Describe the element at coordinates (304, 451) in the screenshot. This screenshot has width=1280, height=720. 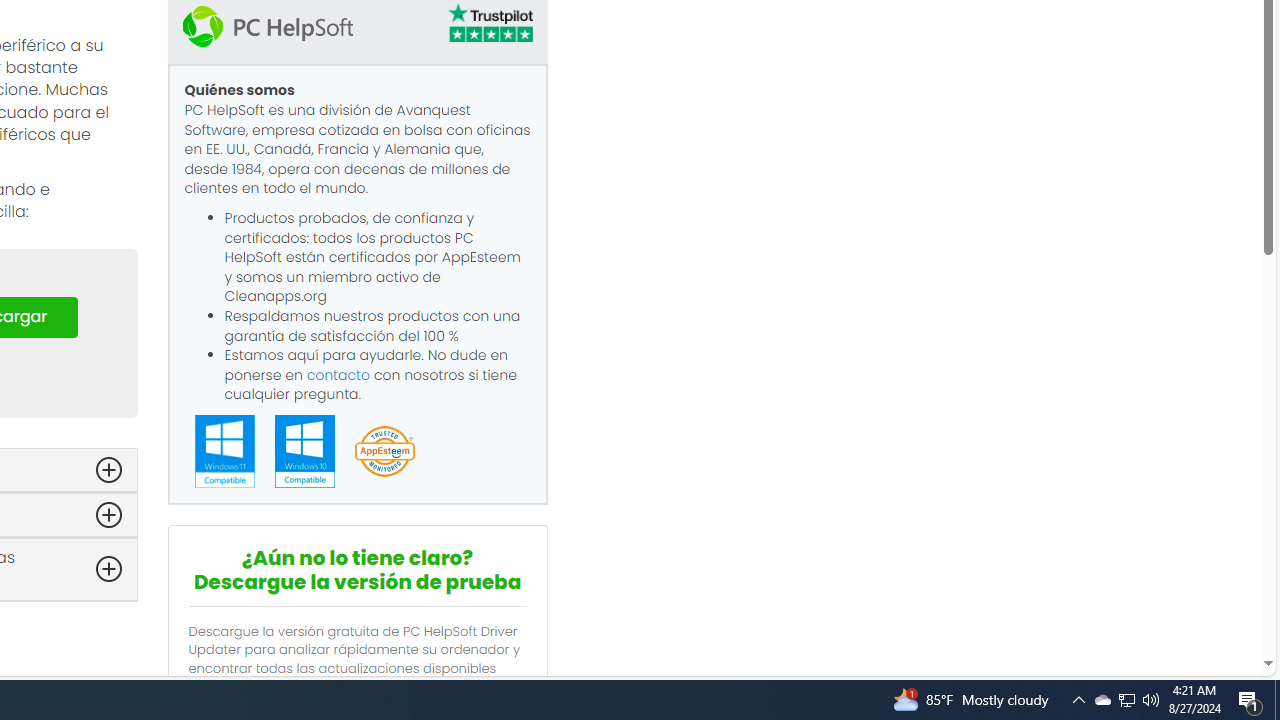
I see `Windows 10 Compatible` at that location.